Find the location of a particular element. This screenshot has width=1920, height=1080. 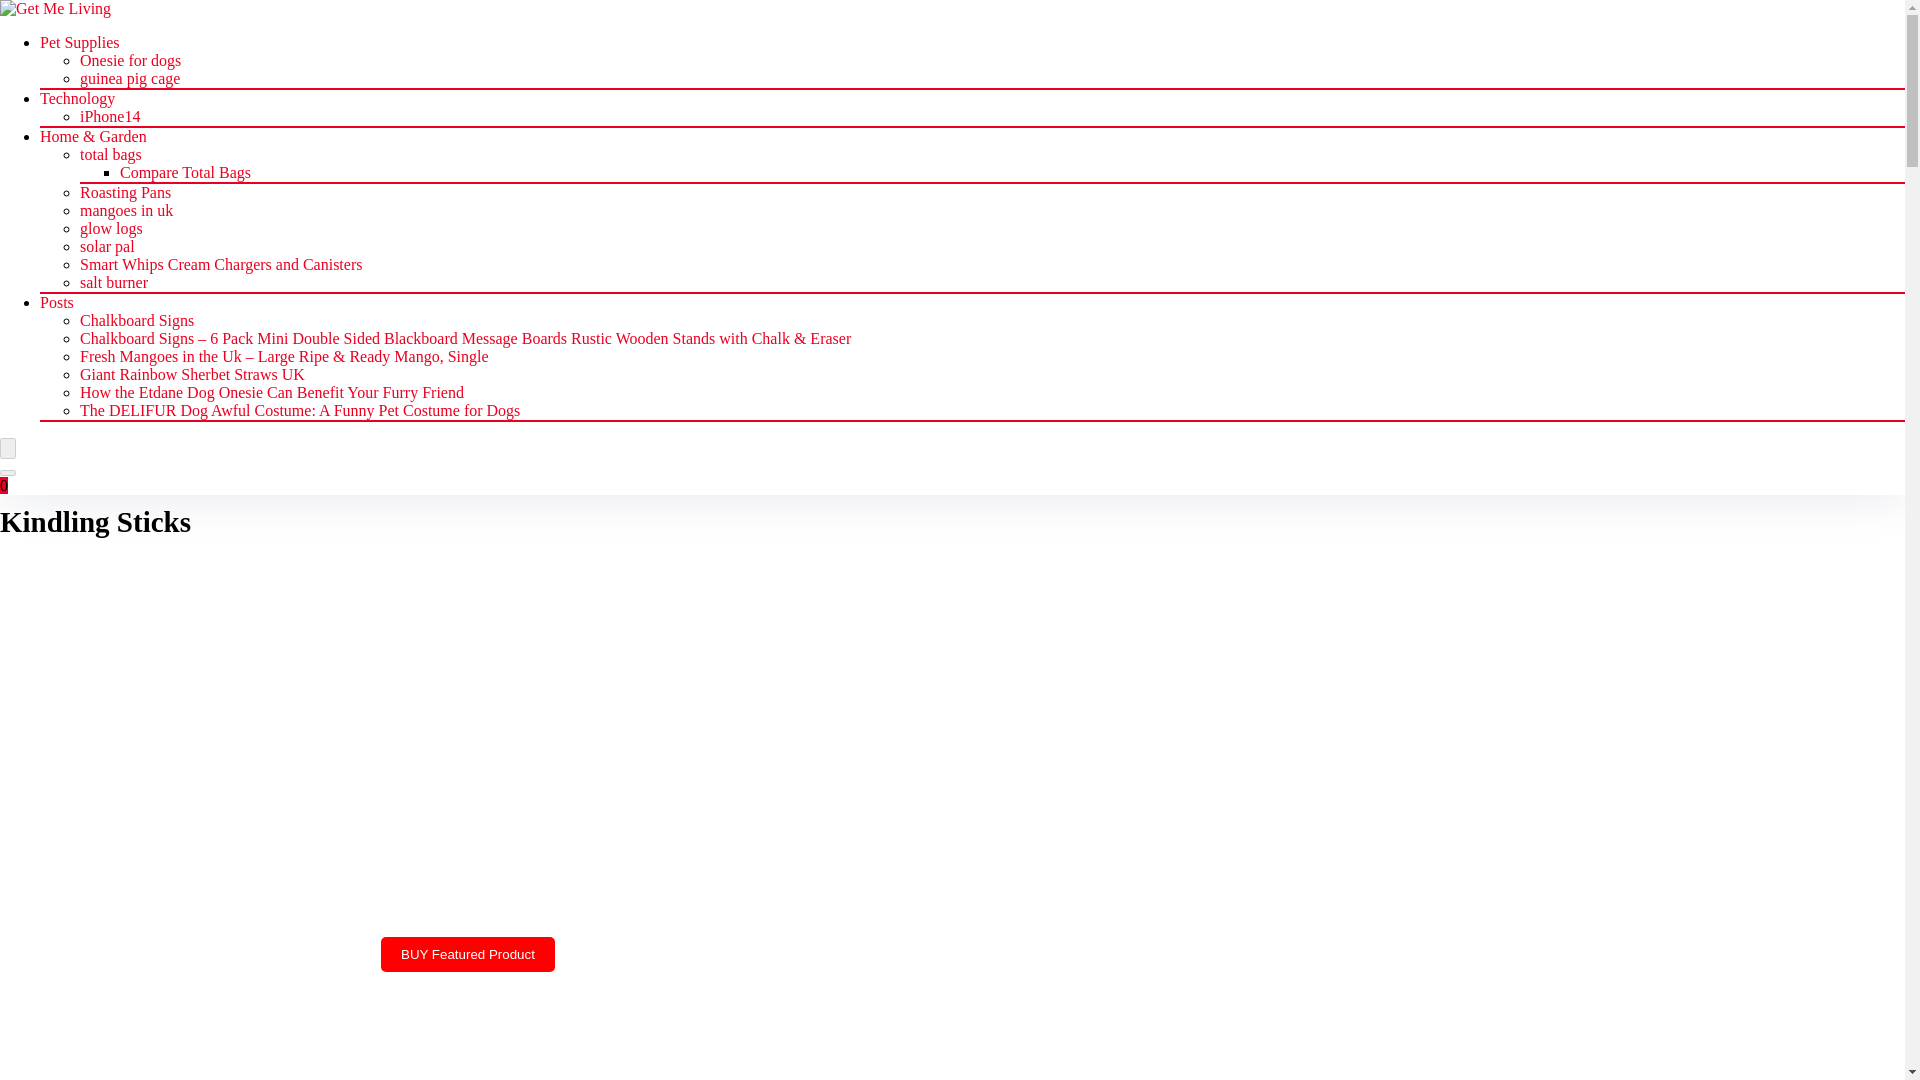

Smart Whips Cream Chargers and Canisters is located at coordinates (221, 264).